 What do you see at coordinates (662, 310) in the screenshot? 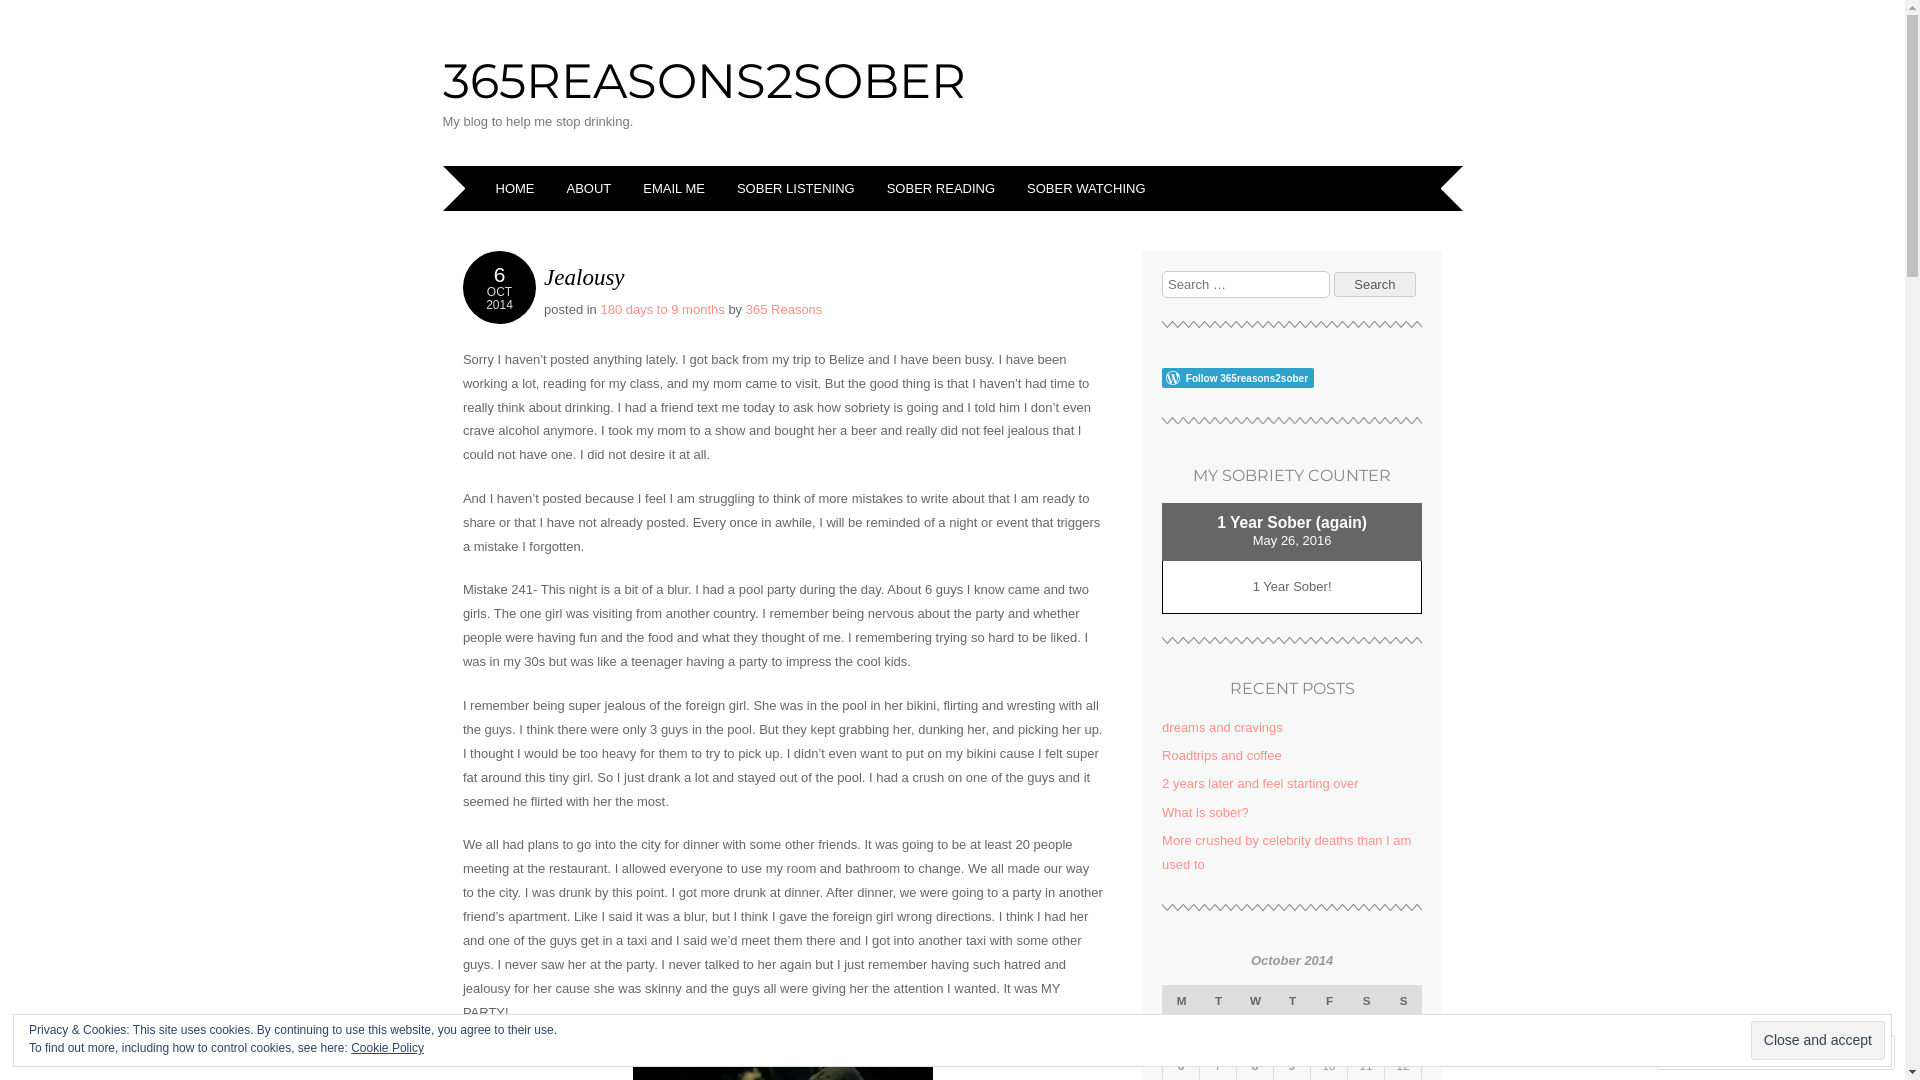
I see `180 days to 9 months` at bounding box center [662, 310].